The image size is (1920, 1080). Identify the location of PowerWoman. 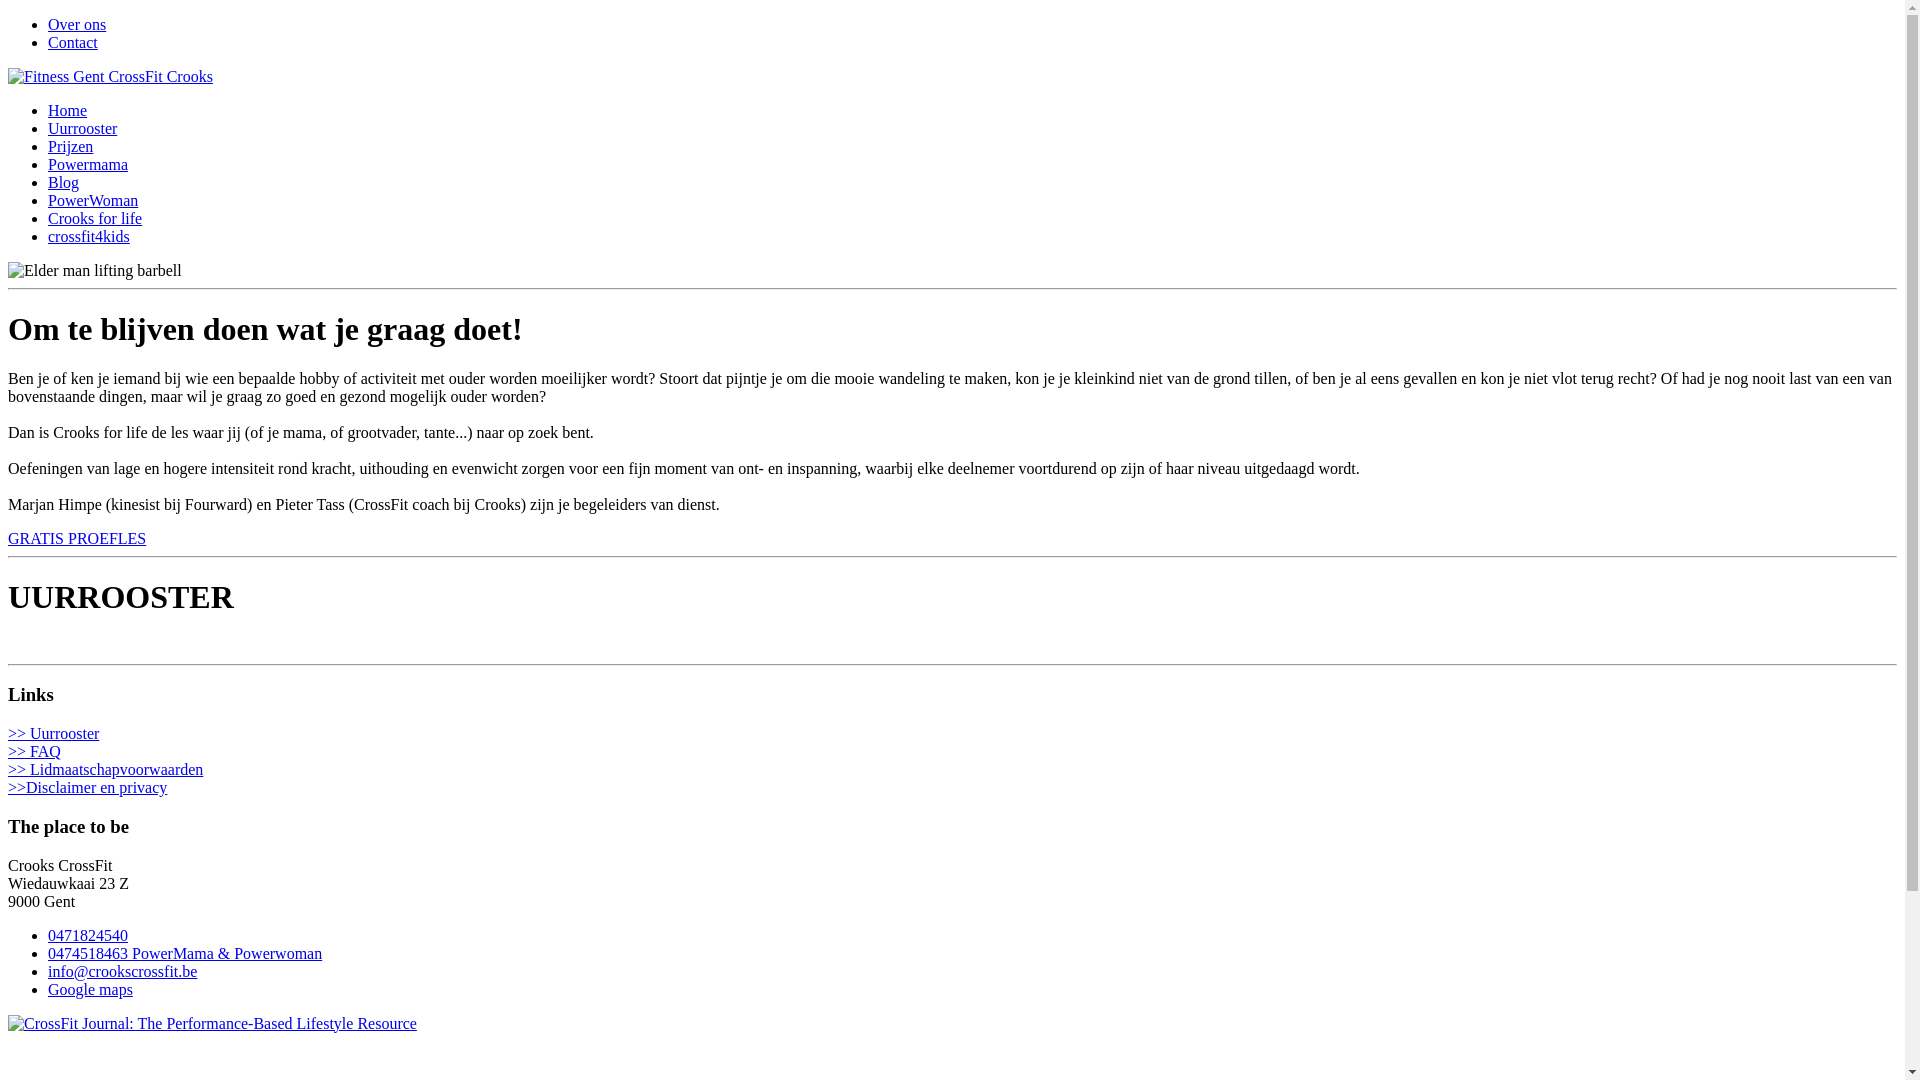
(93, 200).